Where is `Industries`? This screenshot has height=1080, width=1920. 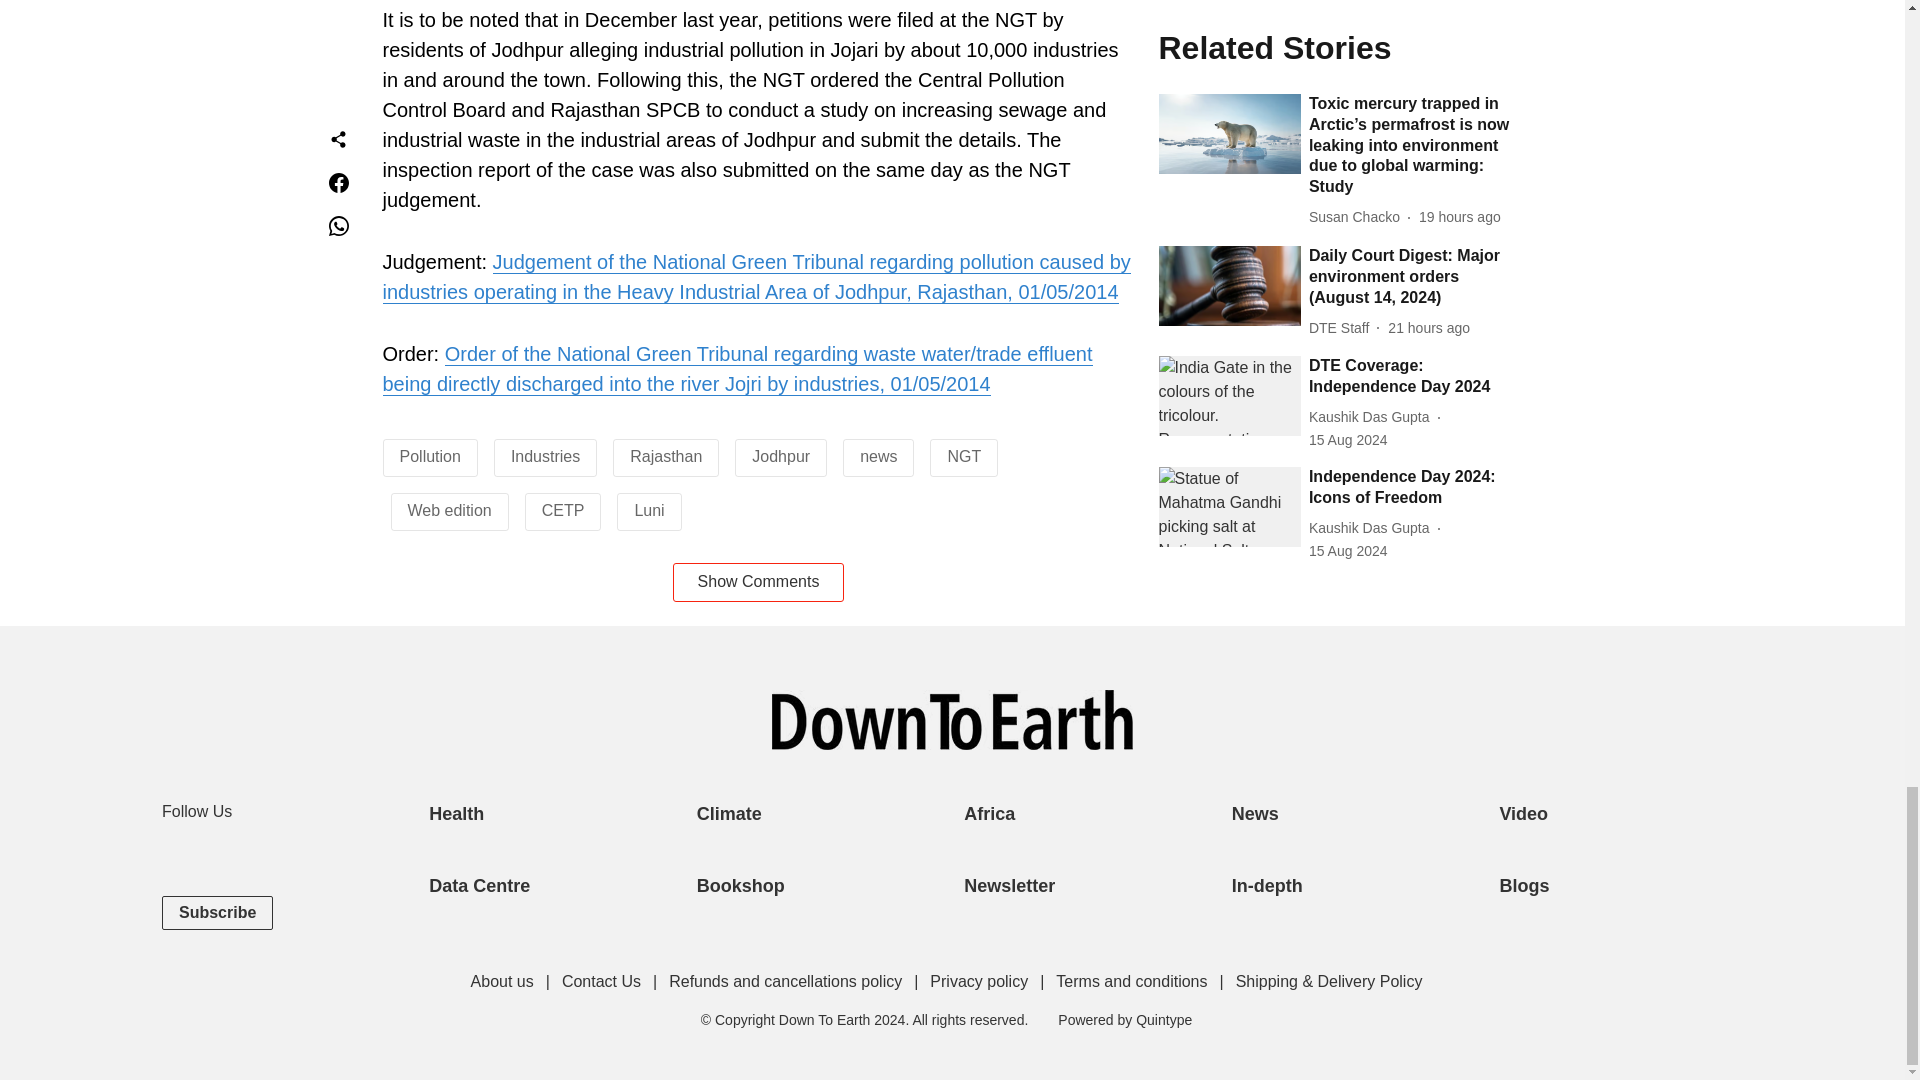
Industries is located at coordinates (544, 456).